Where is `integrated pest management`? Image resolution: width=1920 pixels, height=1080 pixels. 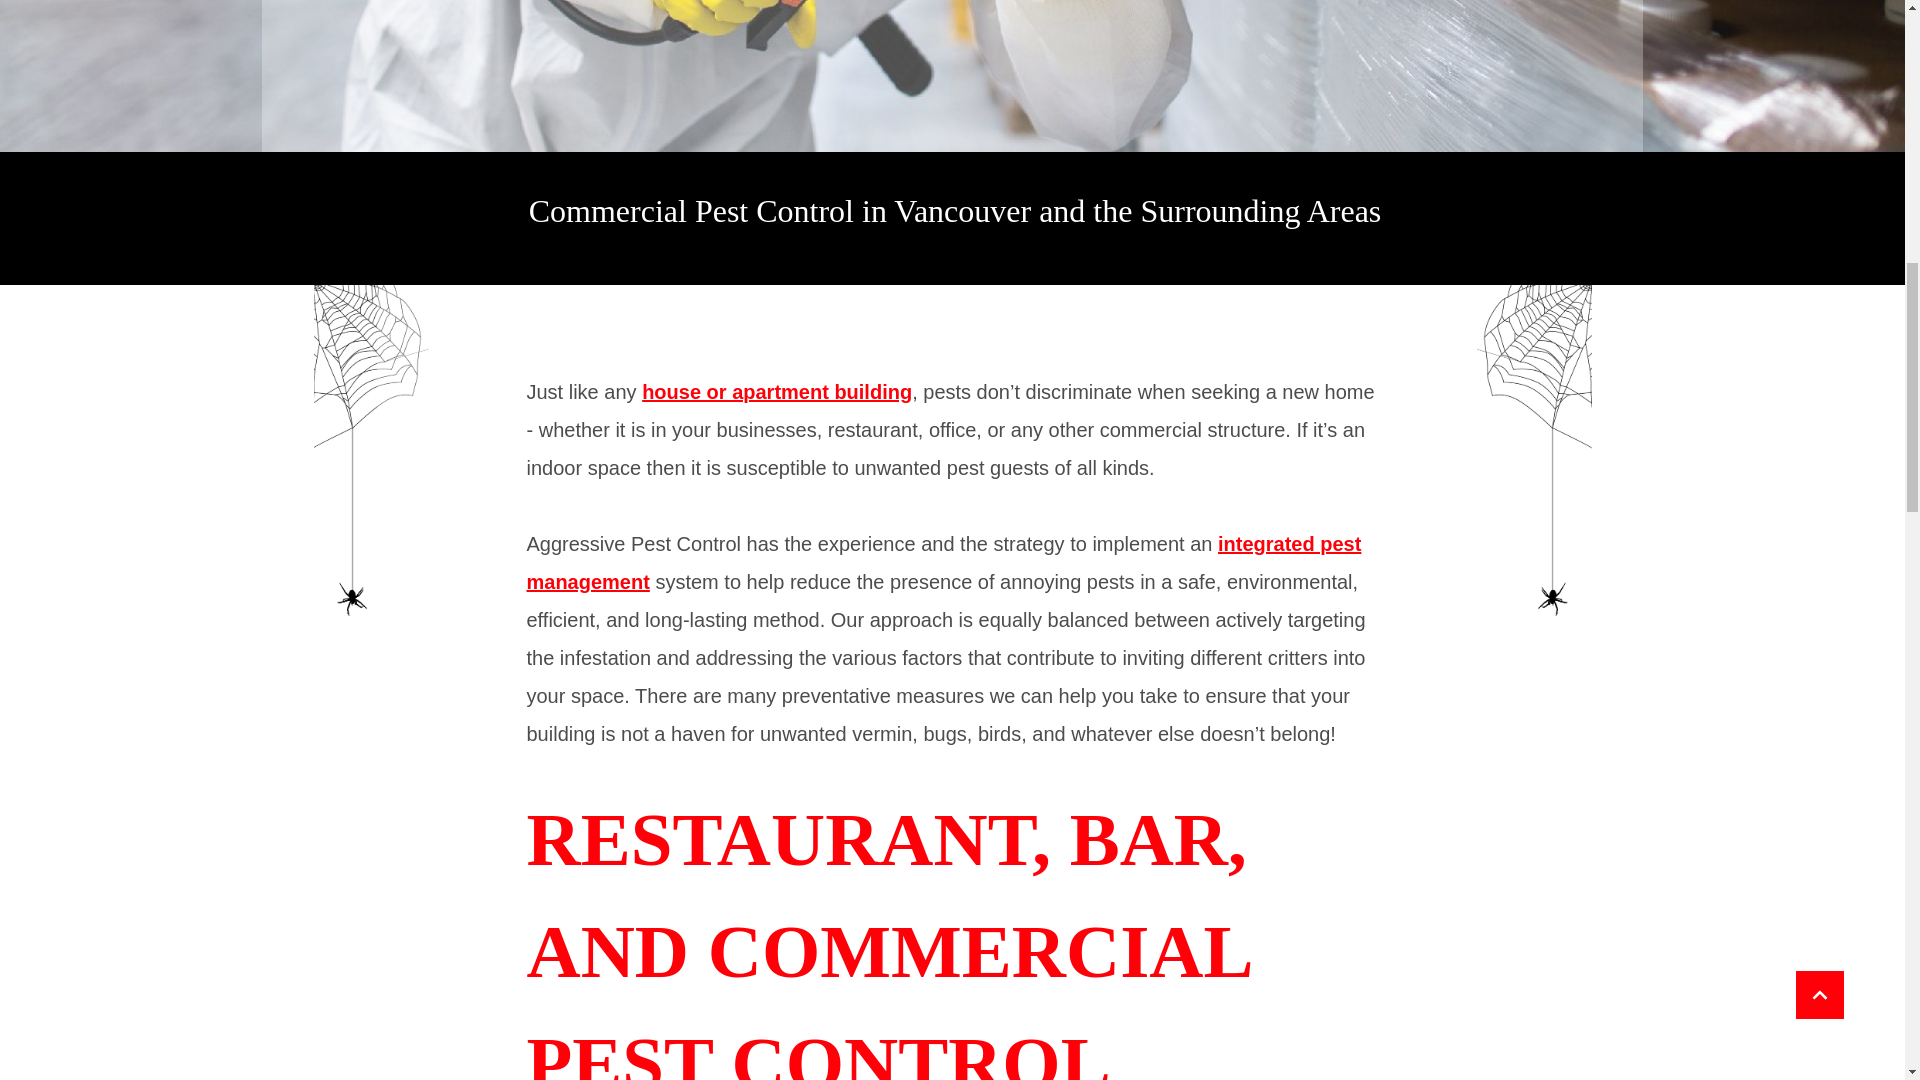 integrated pest management is located at coordinates (944, 562).